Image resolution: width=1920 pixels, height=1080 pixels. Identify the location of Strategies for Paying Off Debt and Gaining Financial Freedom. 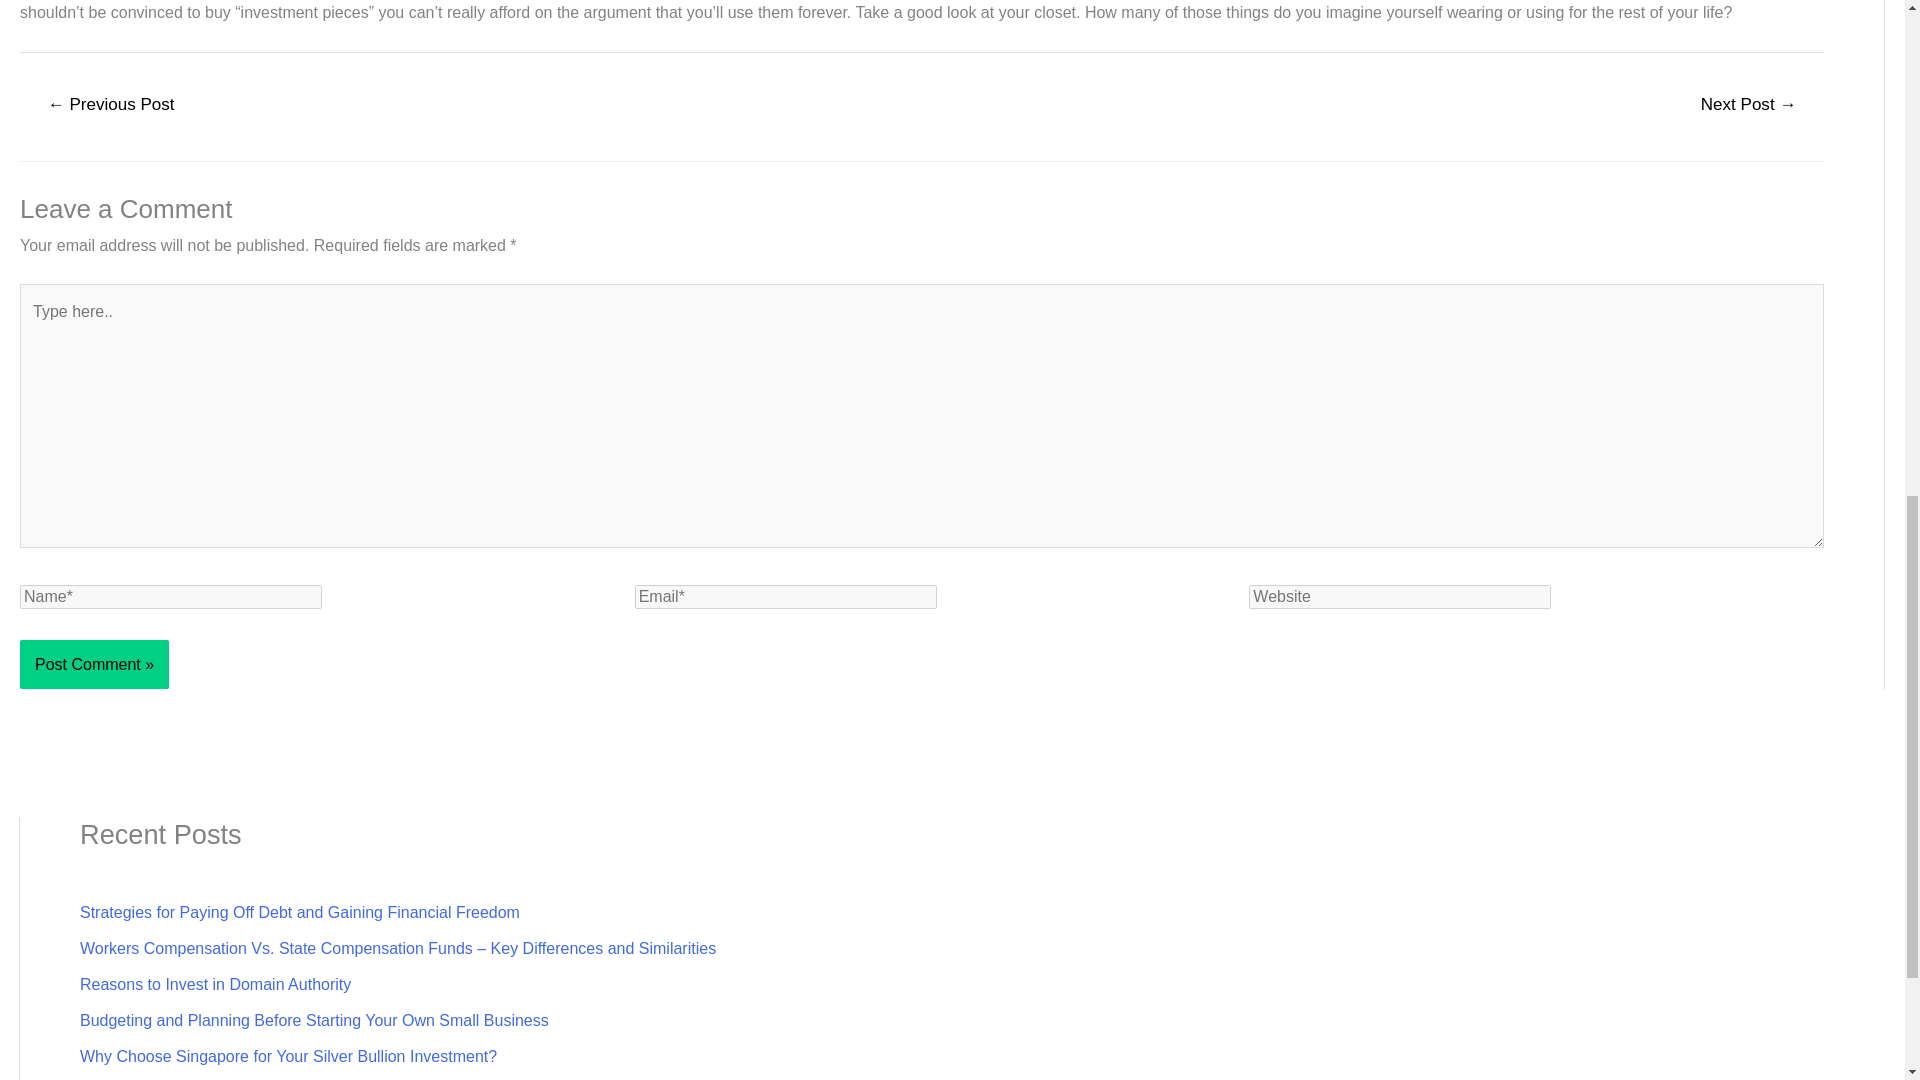
(300, 912).